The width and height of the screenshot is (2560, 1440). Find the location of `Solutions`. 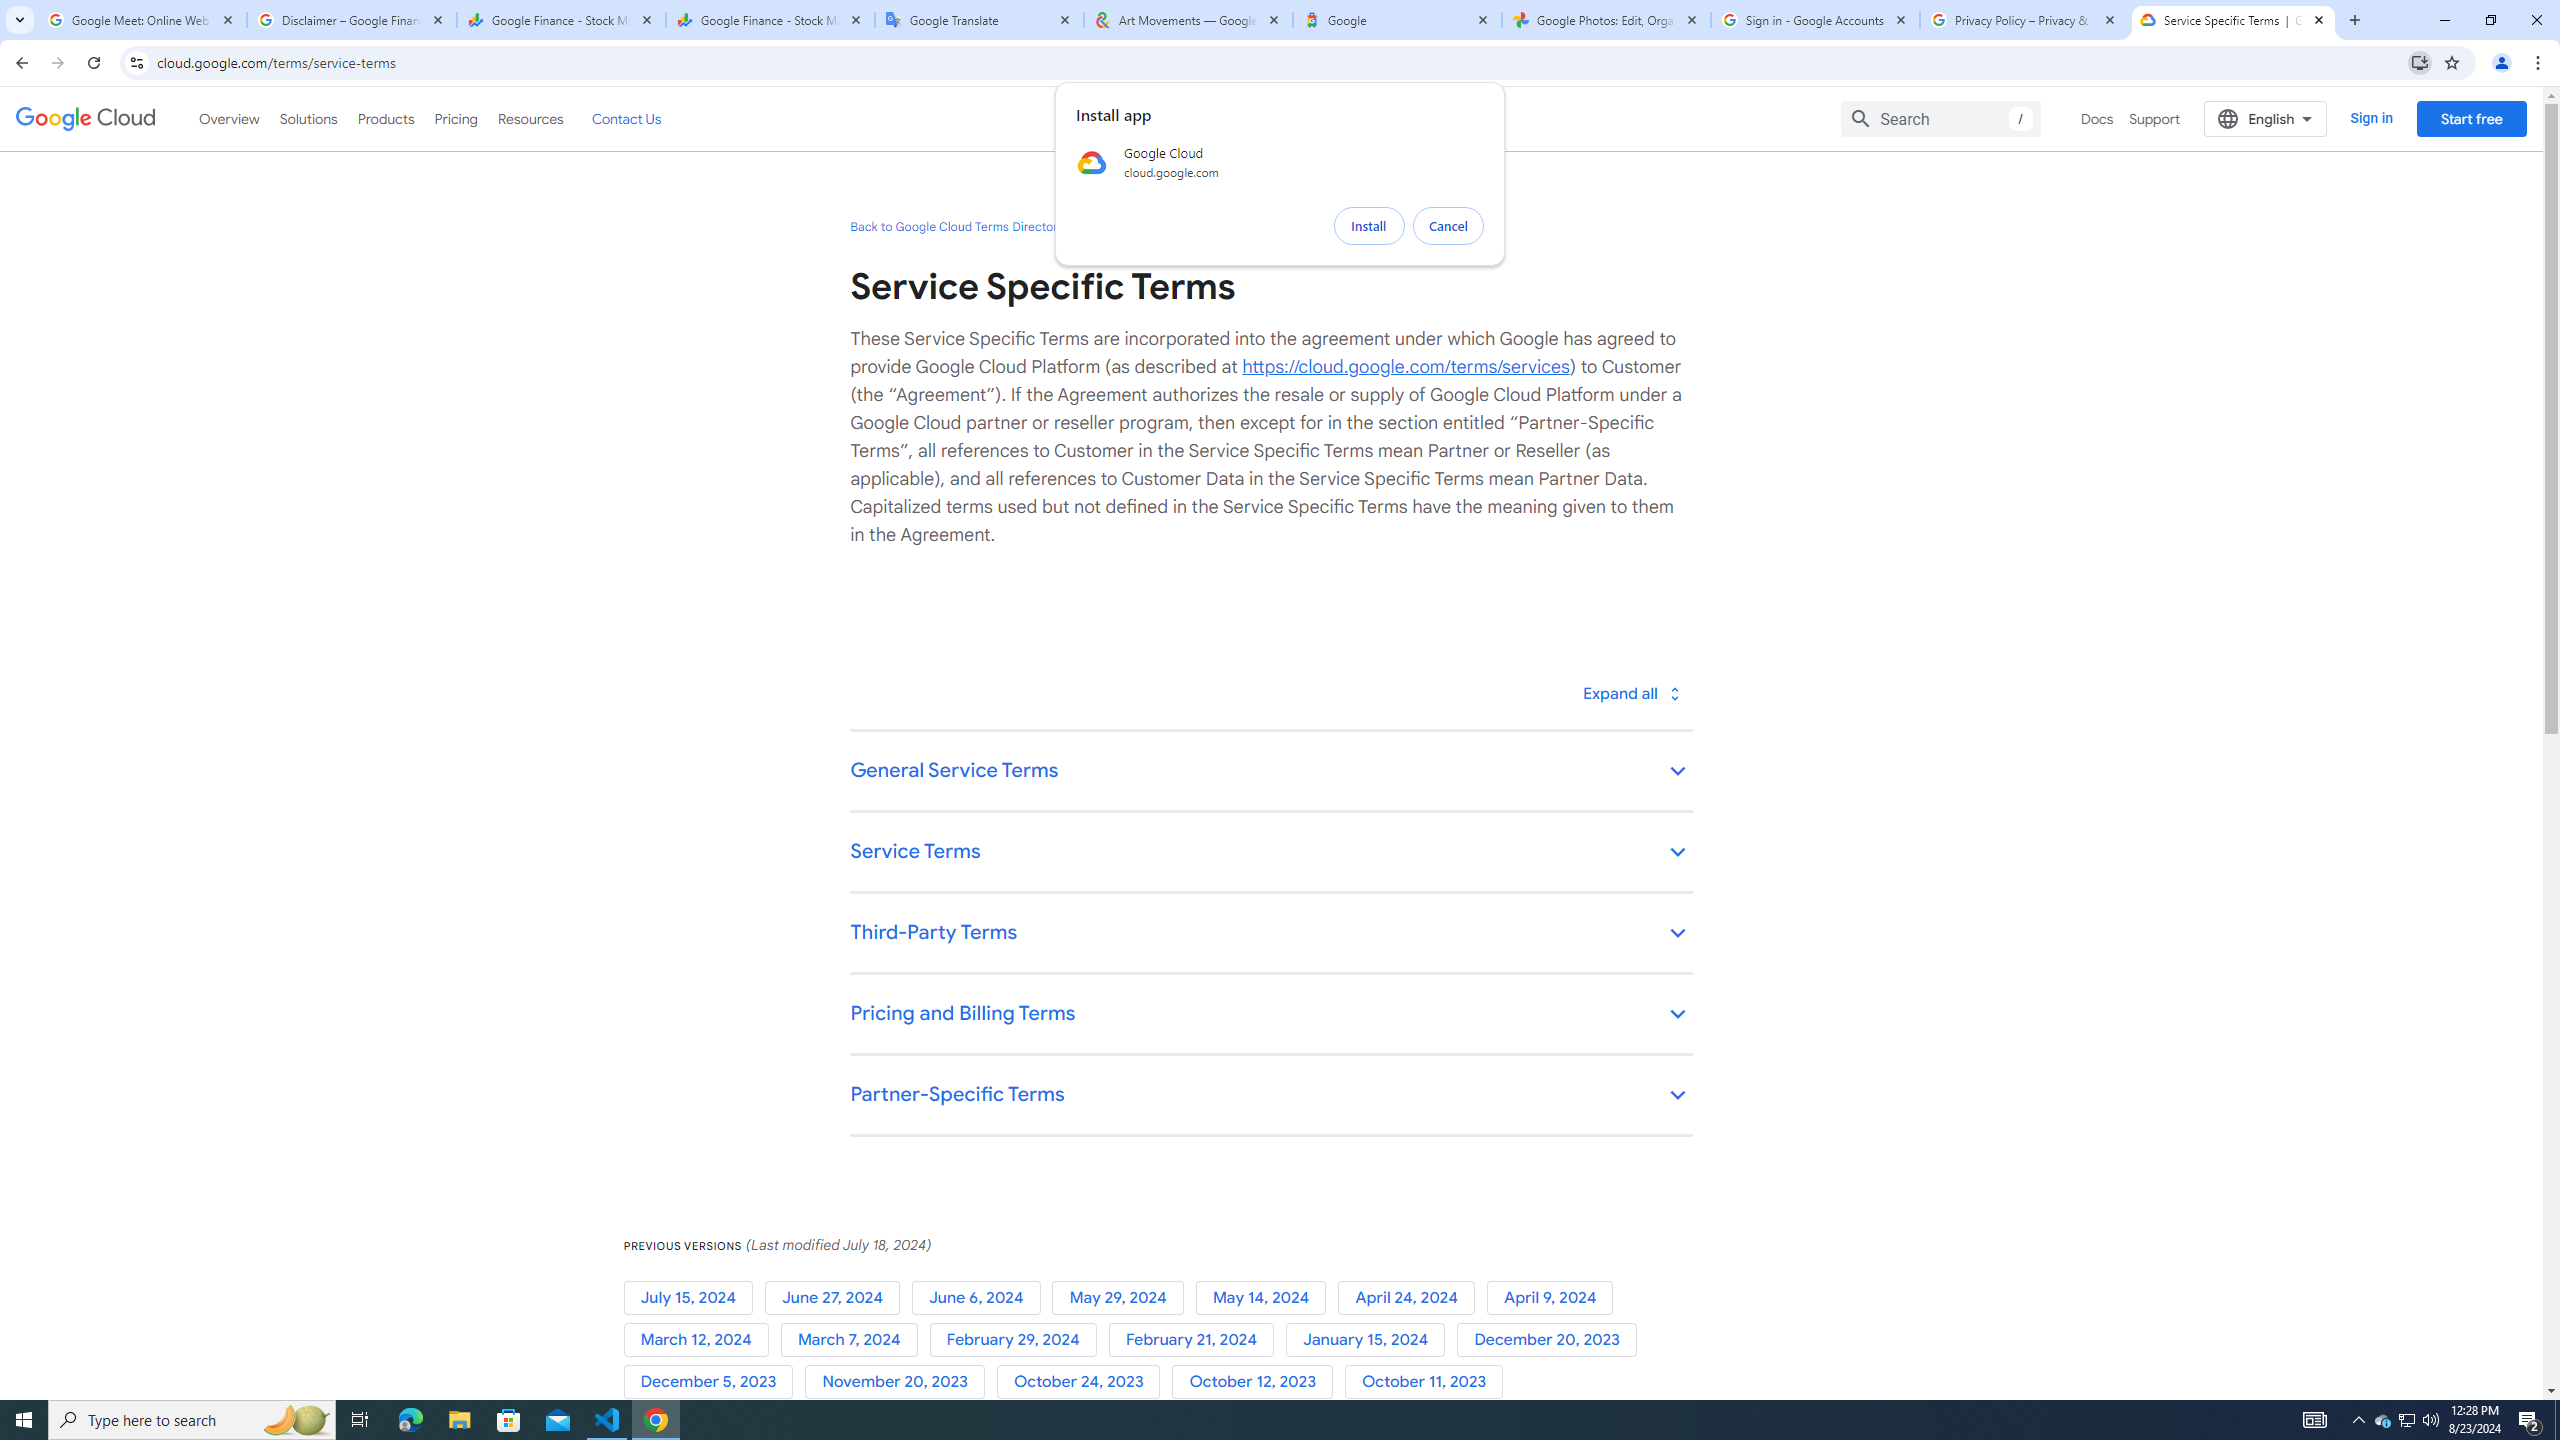

Solutions is located at coordinates (308, 118).